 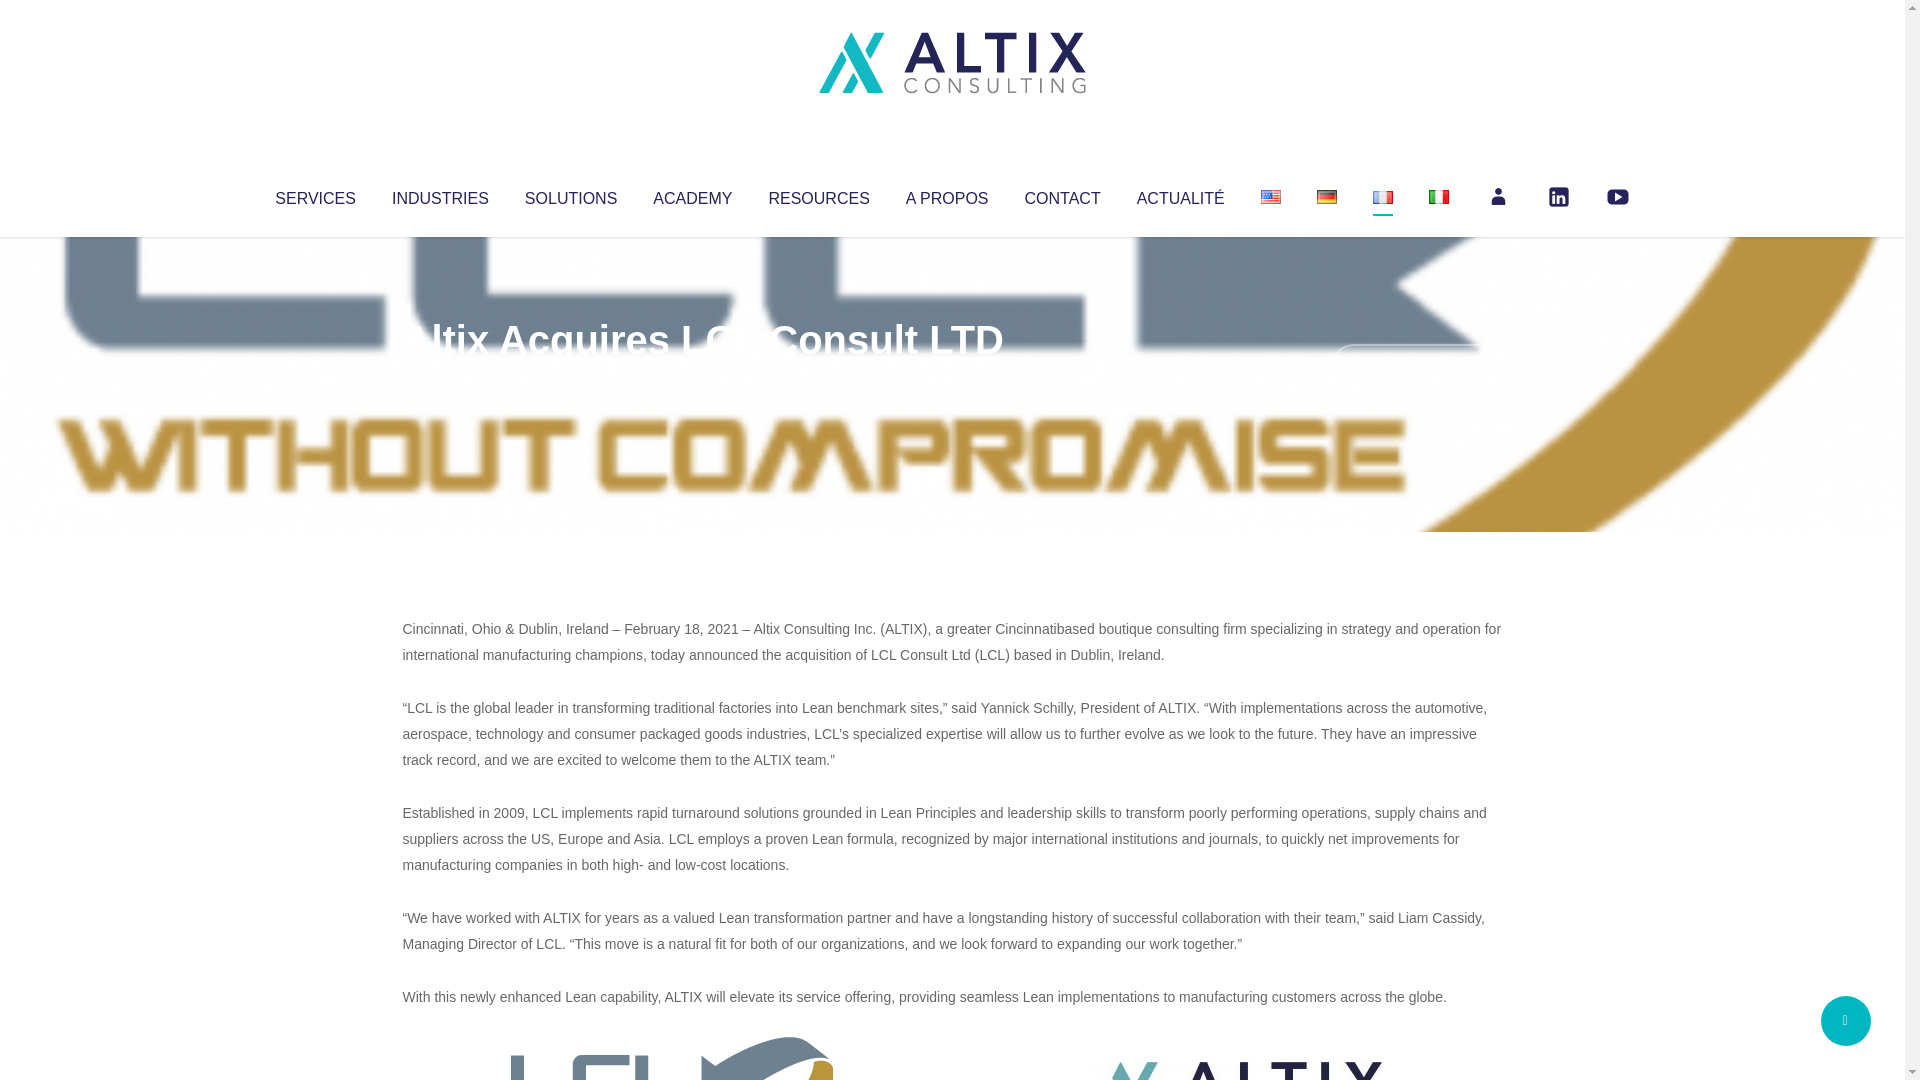 What do you see at coordinates (570, 194) in the screenshot?
I see `SOLUTIONS` at bounding box center [570, 194].